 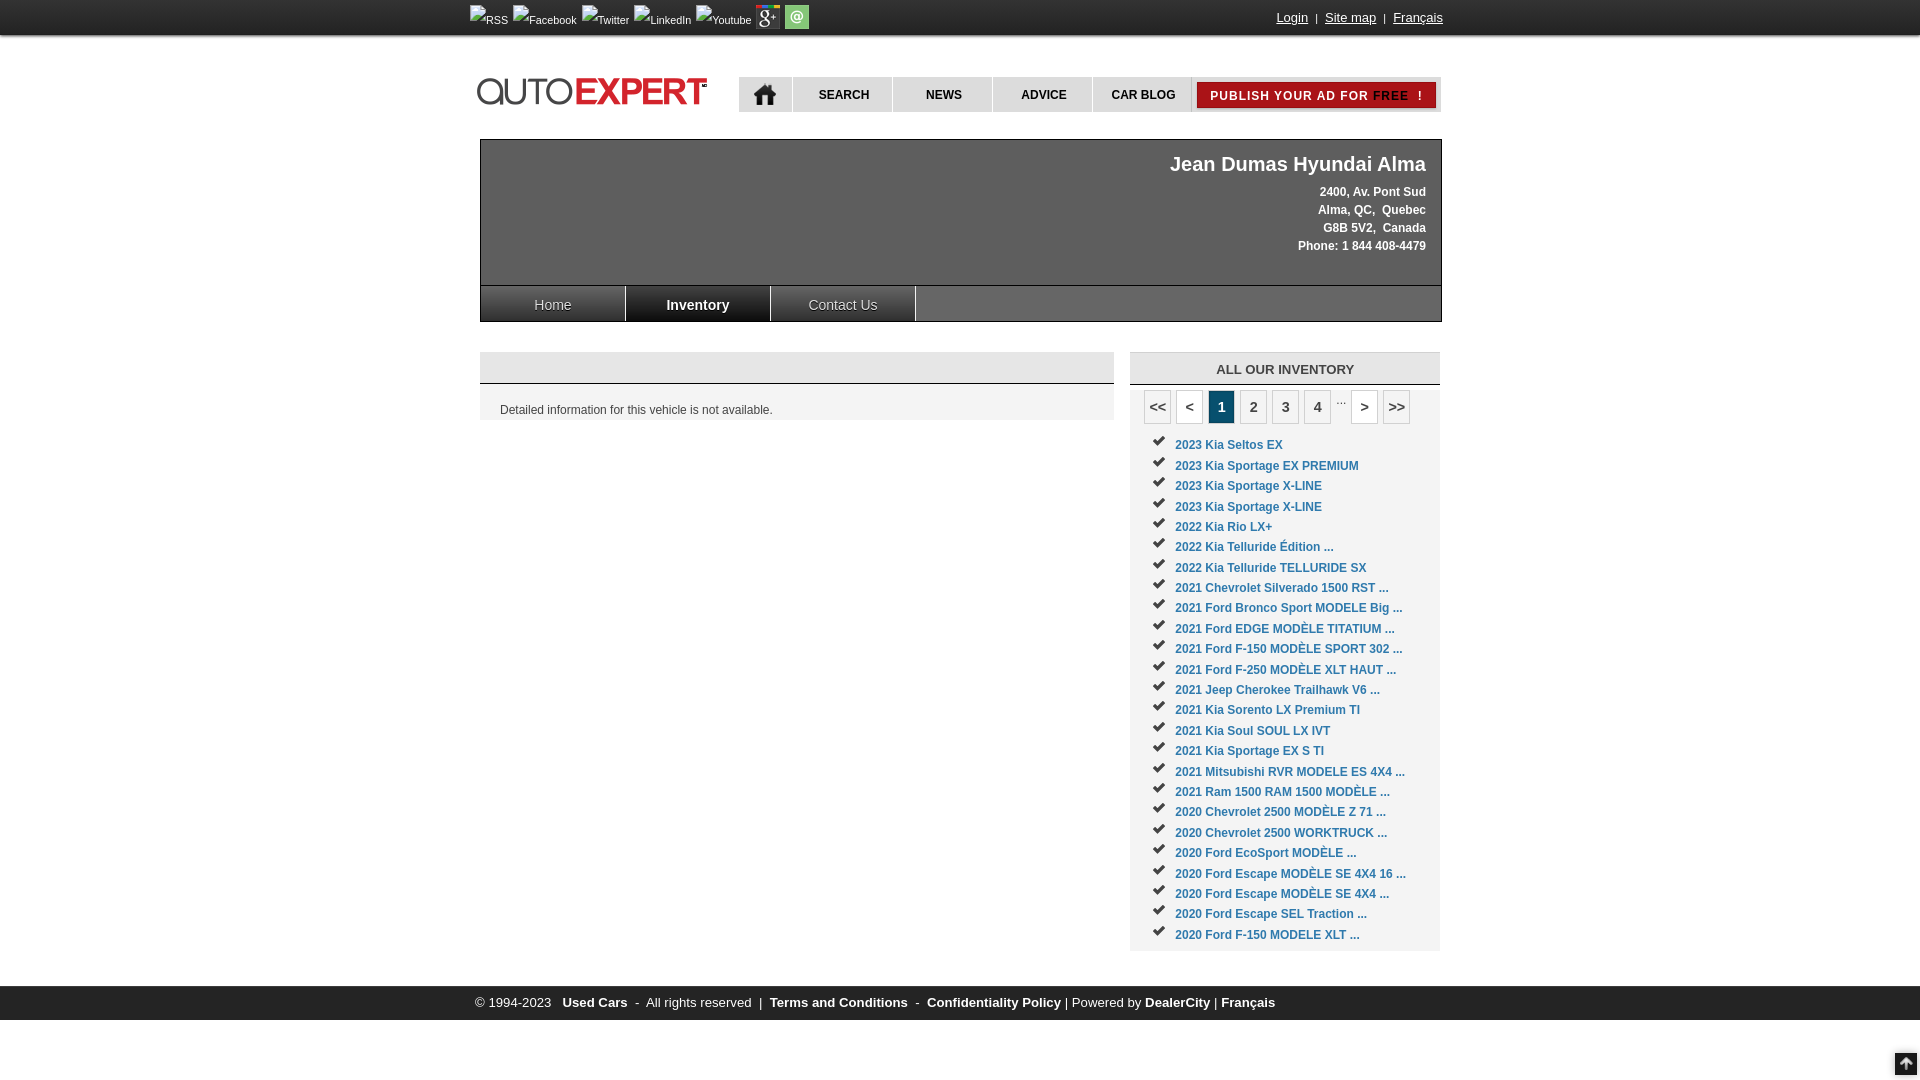 I want to click on Follow Publications Le Guide Inc. on LinkedIn, so click(x=662, y=20).